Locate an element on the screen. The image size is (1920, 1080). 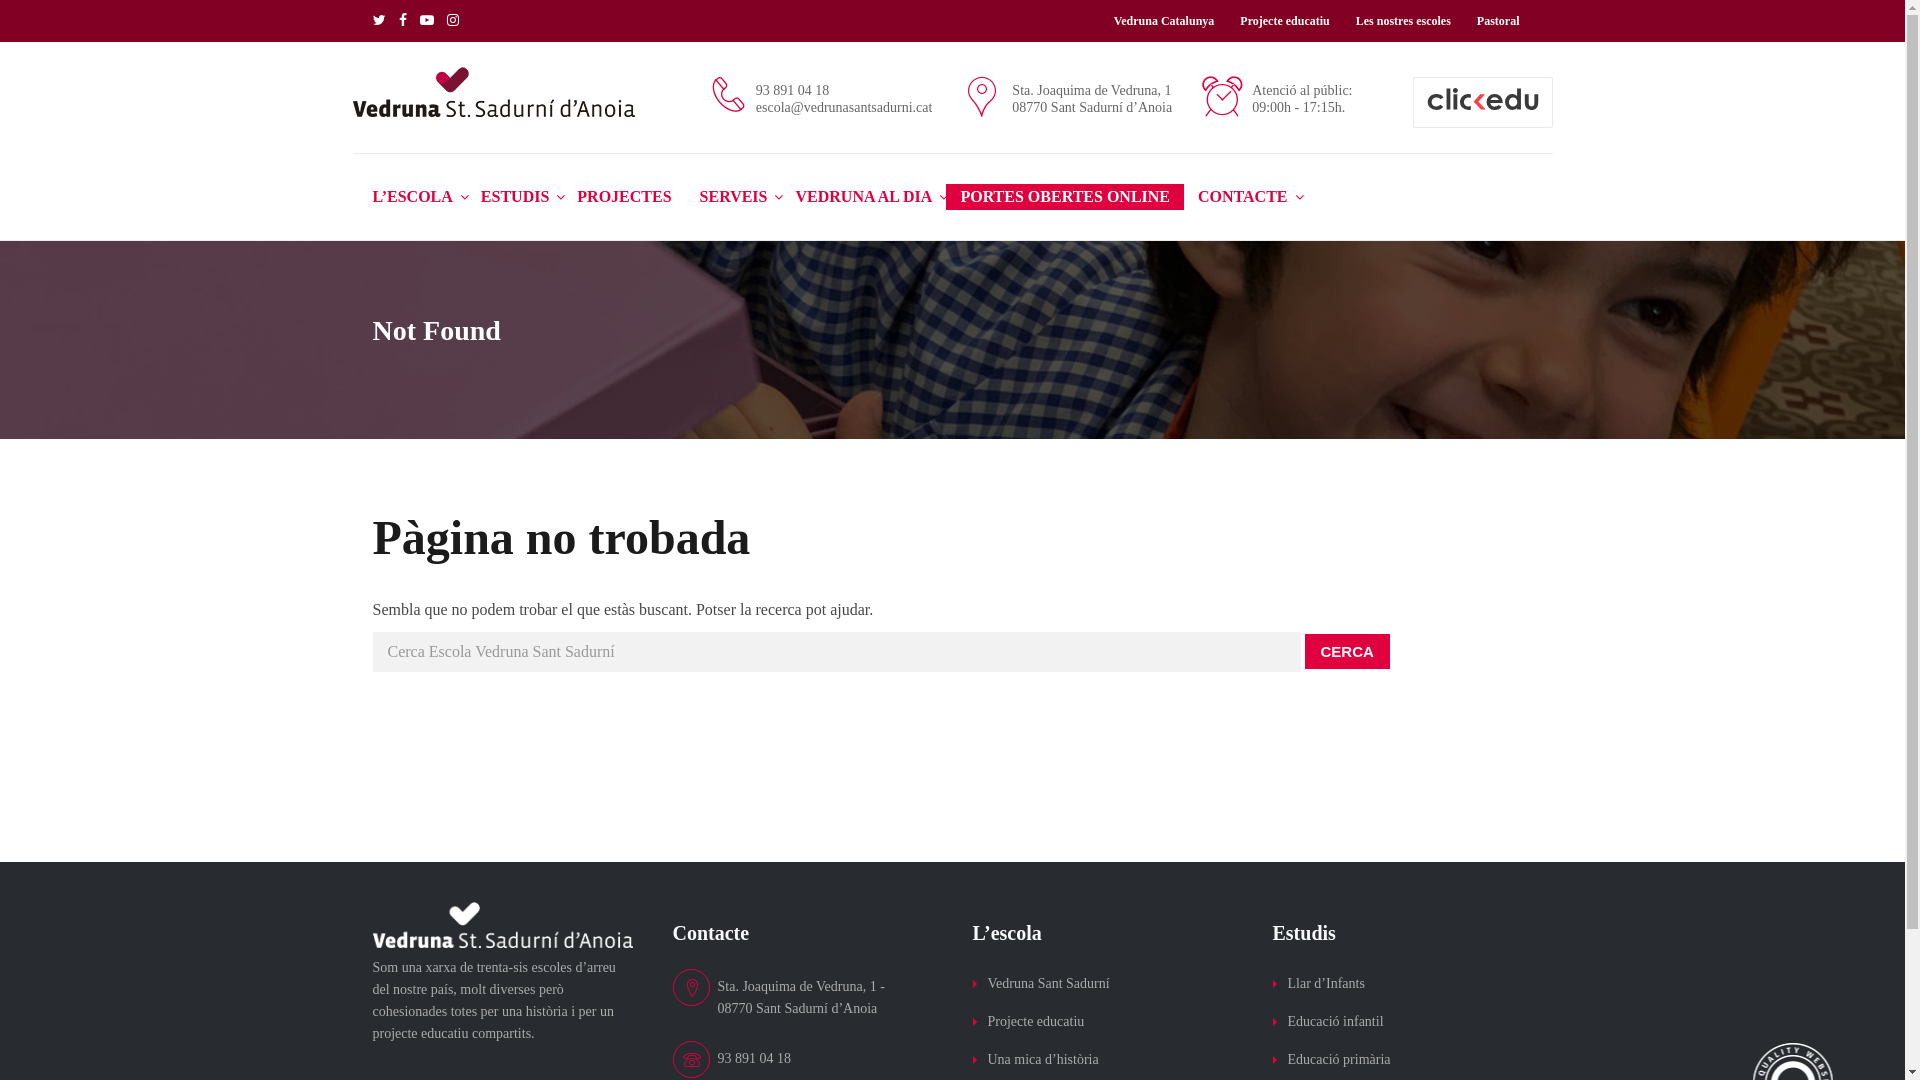
Projecte educatiu is located at coordinates (1284, 21).